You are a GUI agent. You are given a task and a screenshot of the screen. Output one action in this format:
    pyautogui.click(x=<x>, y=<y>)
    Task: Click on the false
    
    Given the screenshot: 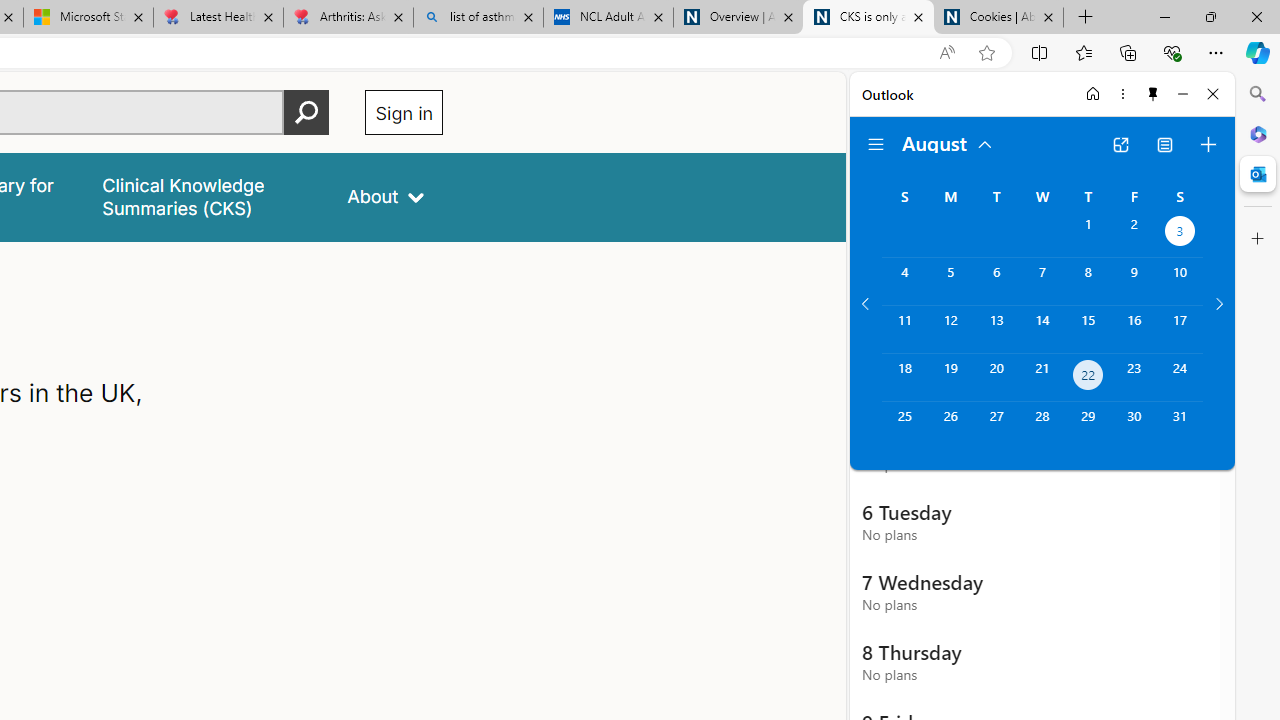 What is the action you would take?
    pyautogui.click(x=207, y=196)
    